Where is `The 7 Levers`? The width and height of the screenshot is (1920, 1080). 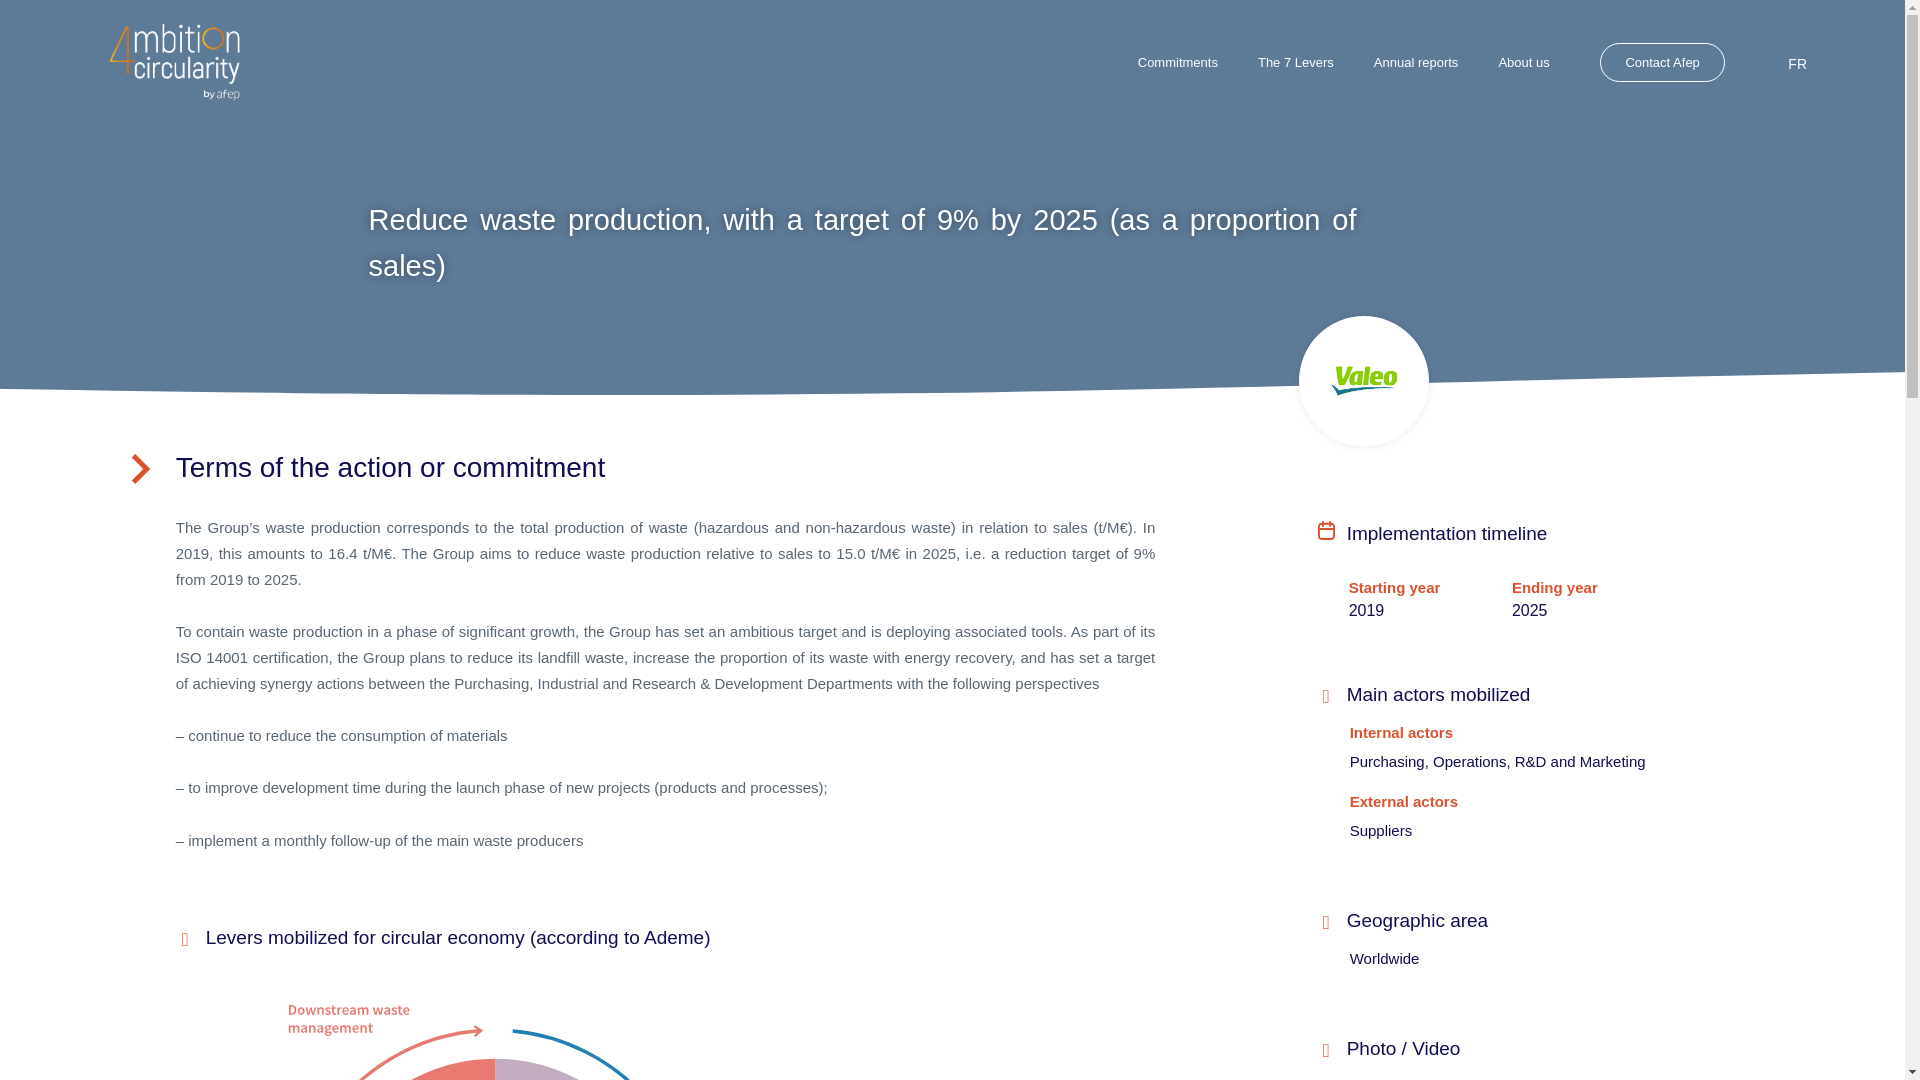 The 7 Levers is located at coordinates (1296, 62).